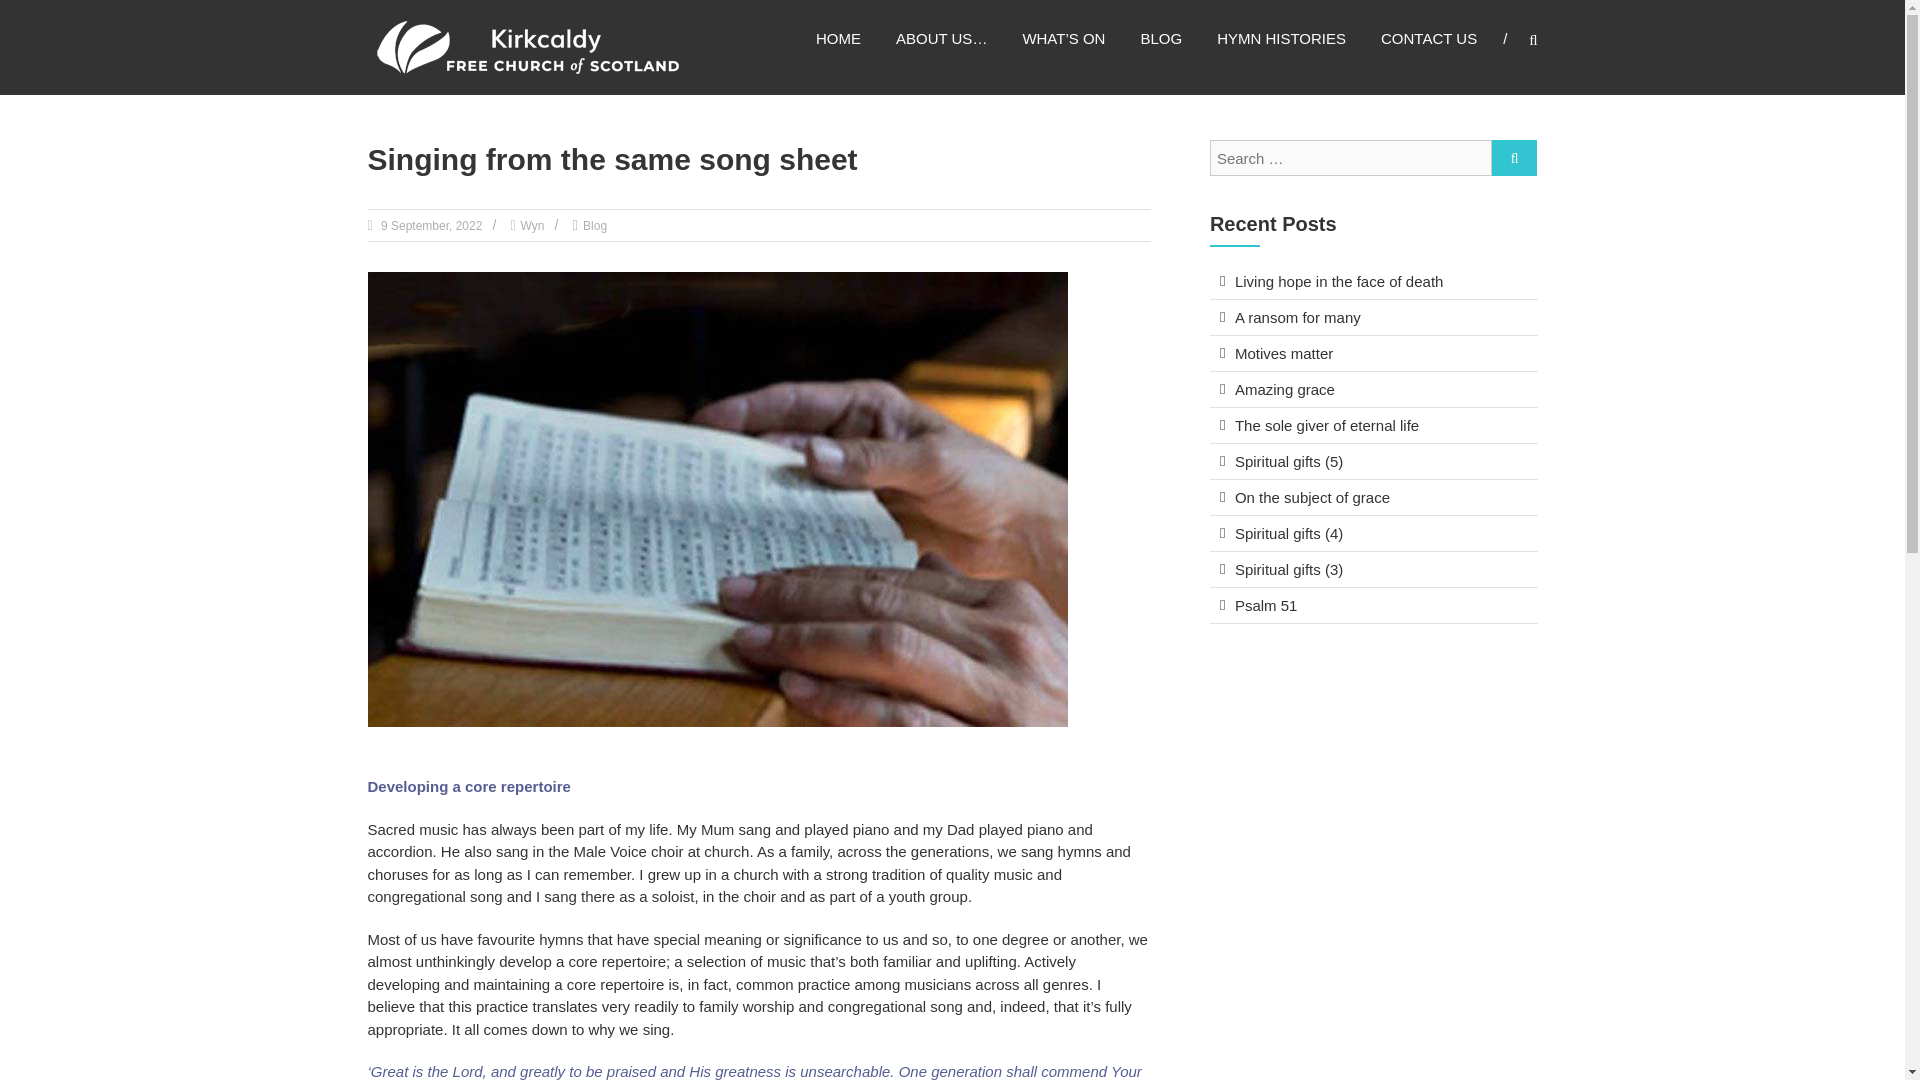 The width and height of the screenshot is (1920, 1080). What do you see at coordinates (1326, 425) in the screenshot?
I see `The sole giver of eternal life` at bounding box center [1326, 425].